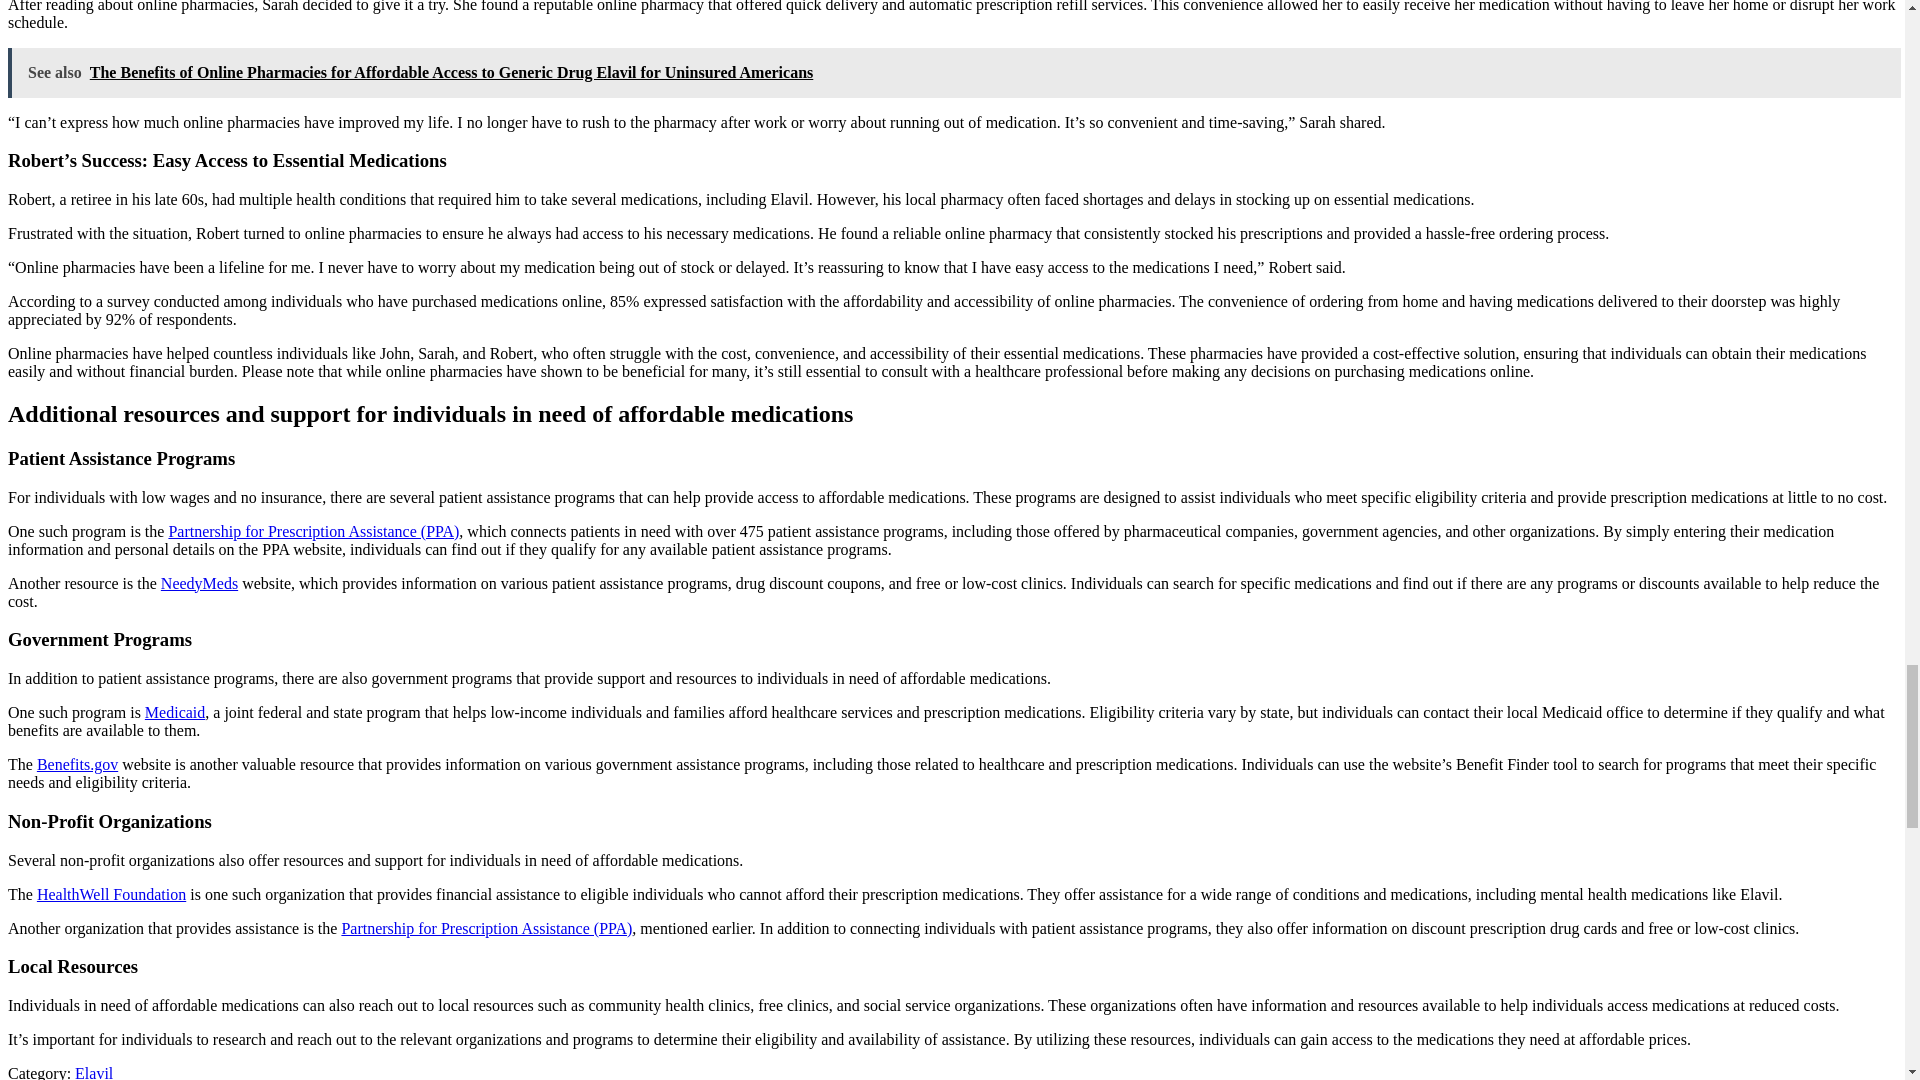  Describe the element at coordinates (94, 1072) in the screenshot. I see `Elavil` at that location.